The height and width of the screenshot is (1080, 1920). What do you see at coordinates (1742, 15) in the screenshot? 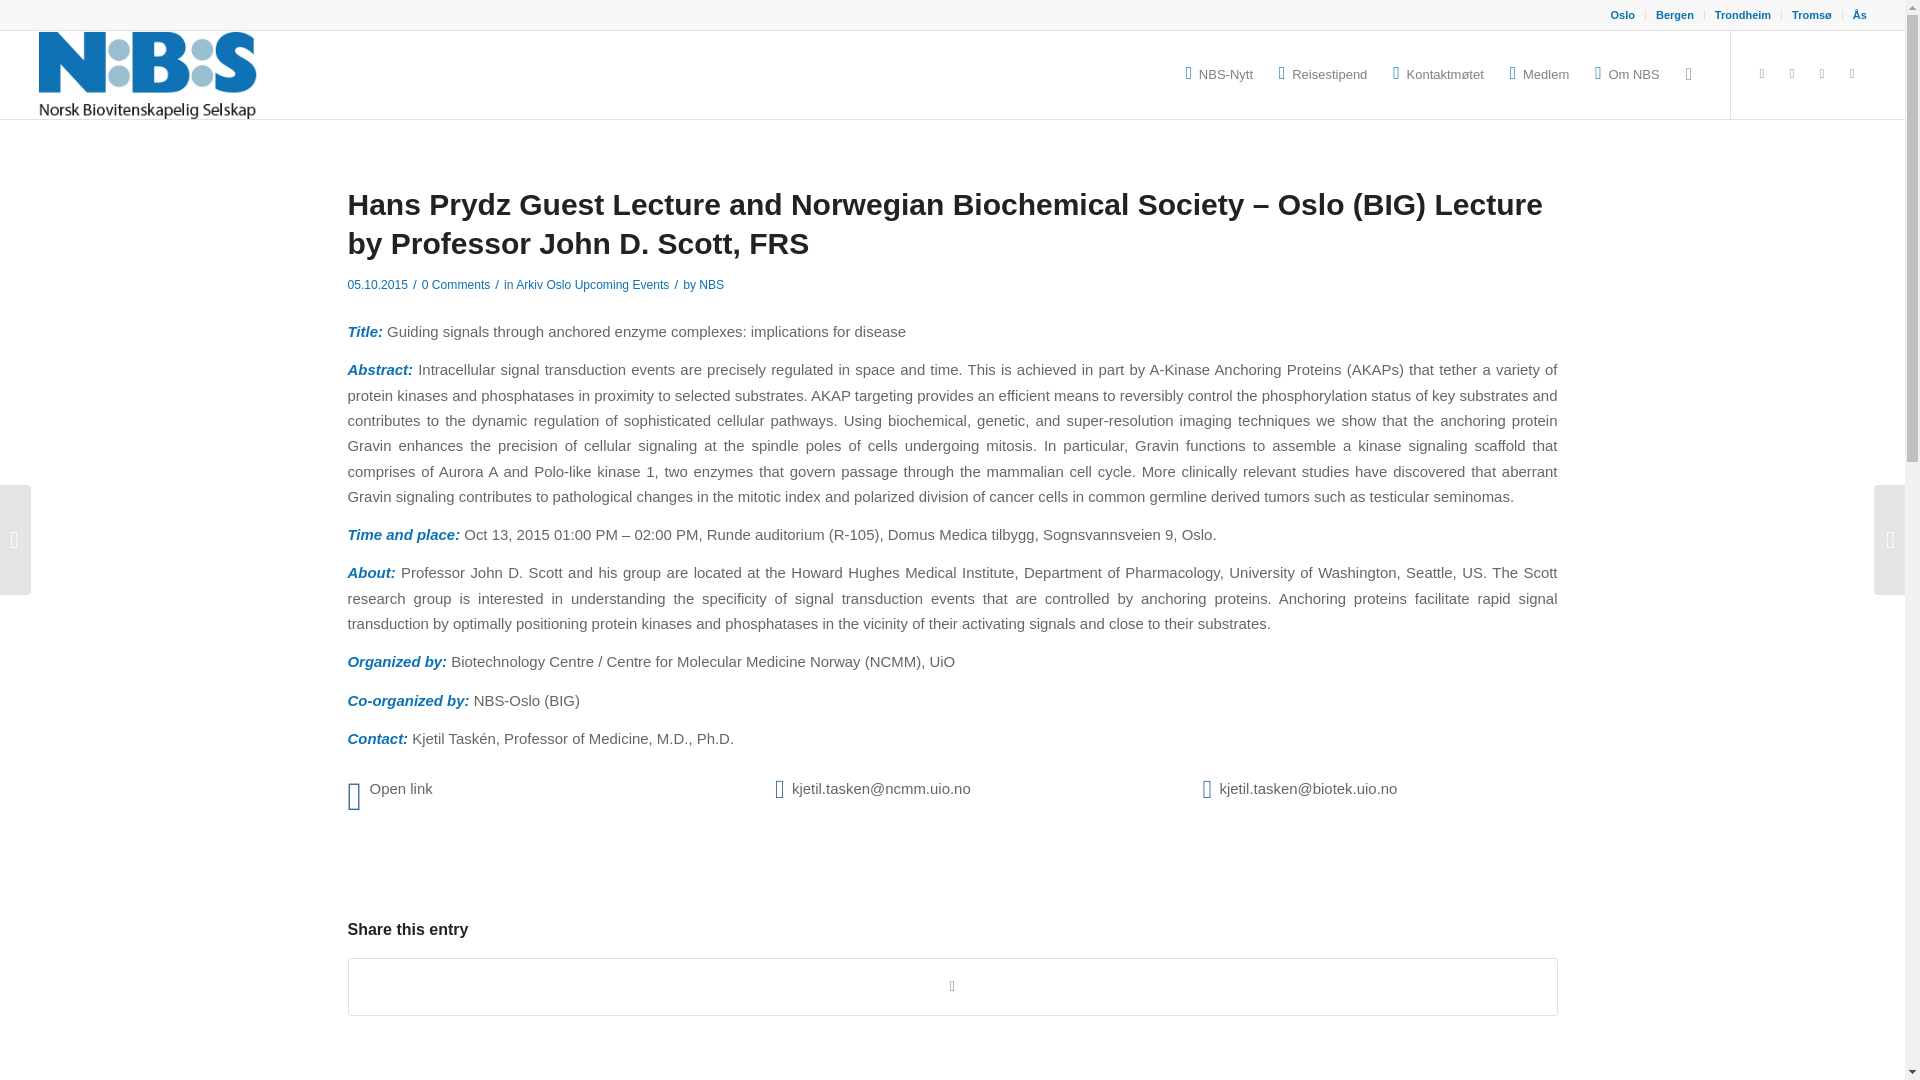
I see `Trondheim` at bounding box center [1742, 15].